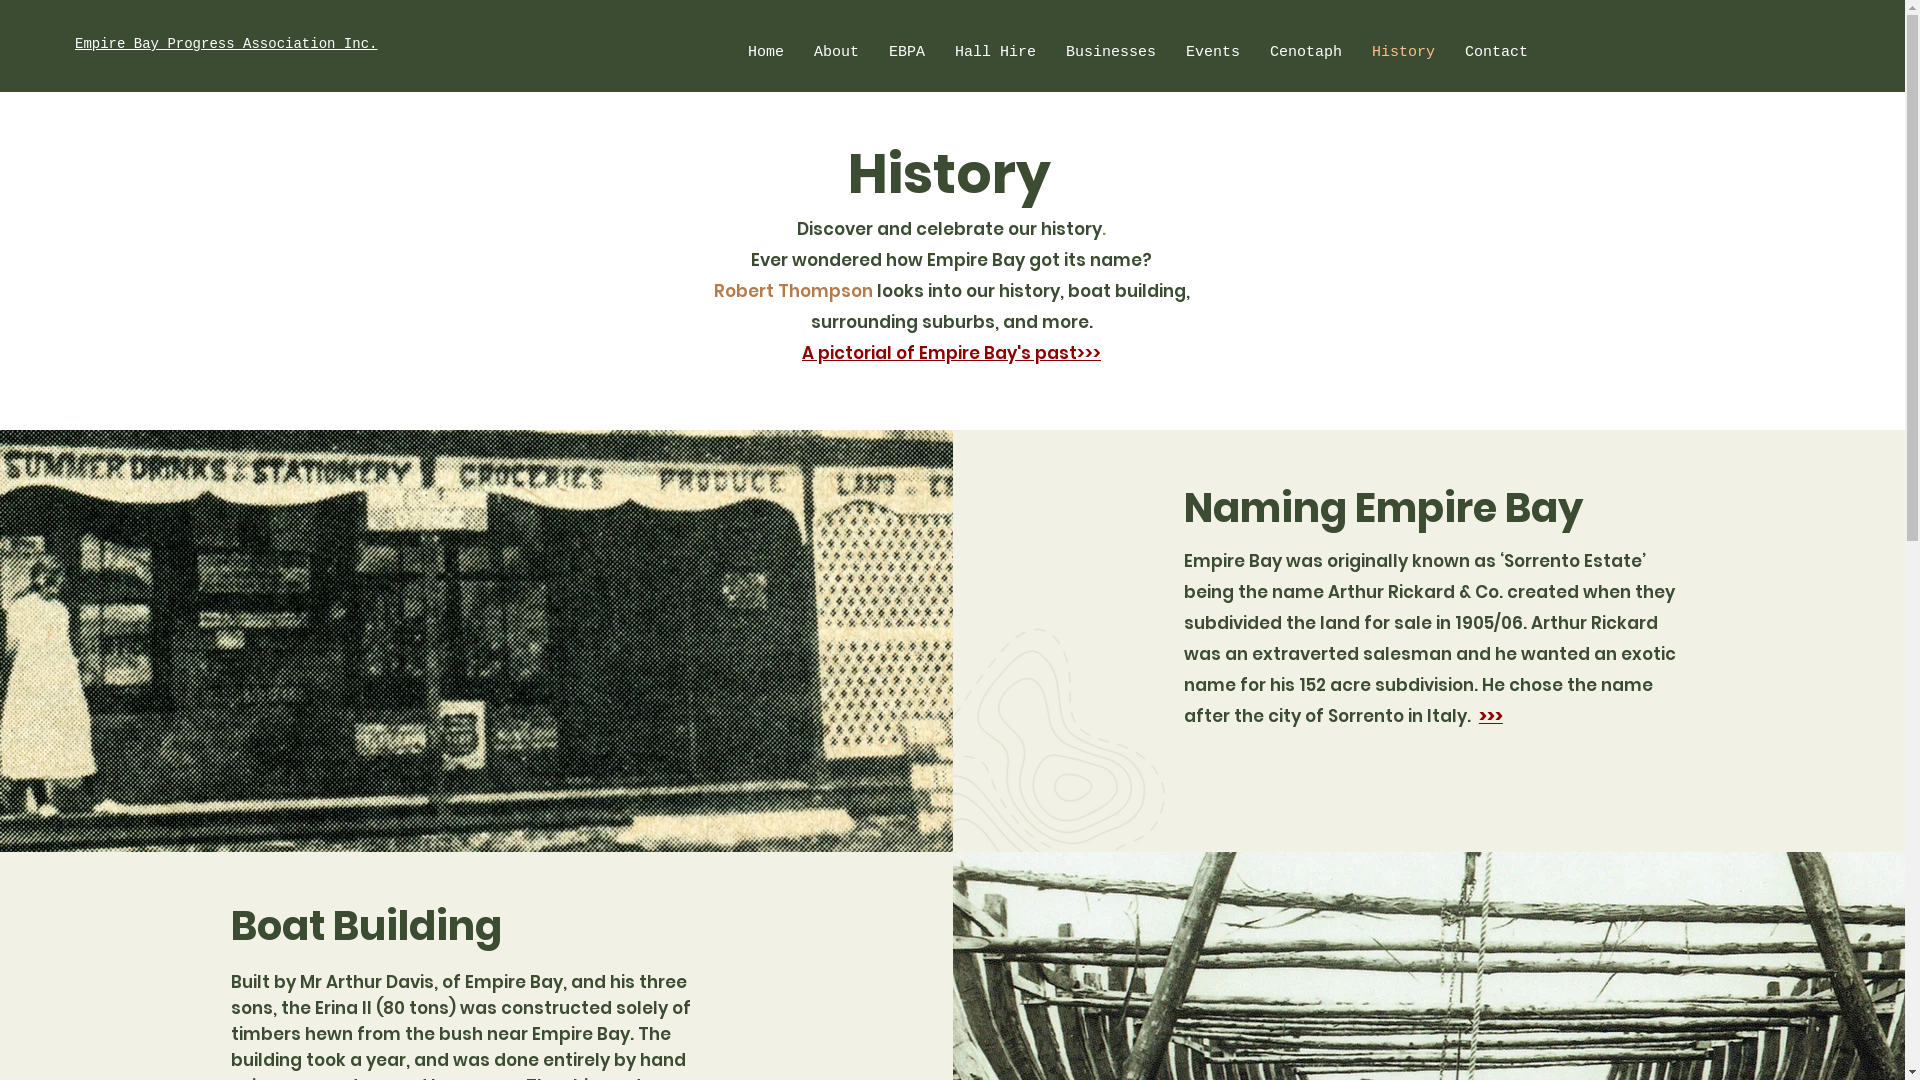 The height and width of the screenshot is (1080, 1920). Describe the element at coordinates (1213, 52) in the screenshot. I see `Events` at that location.